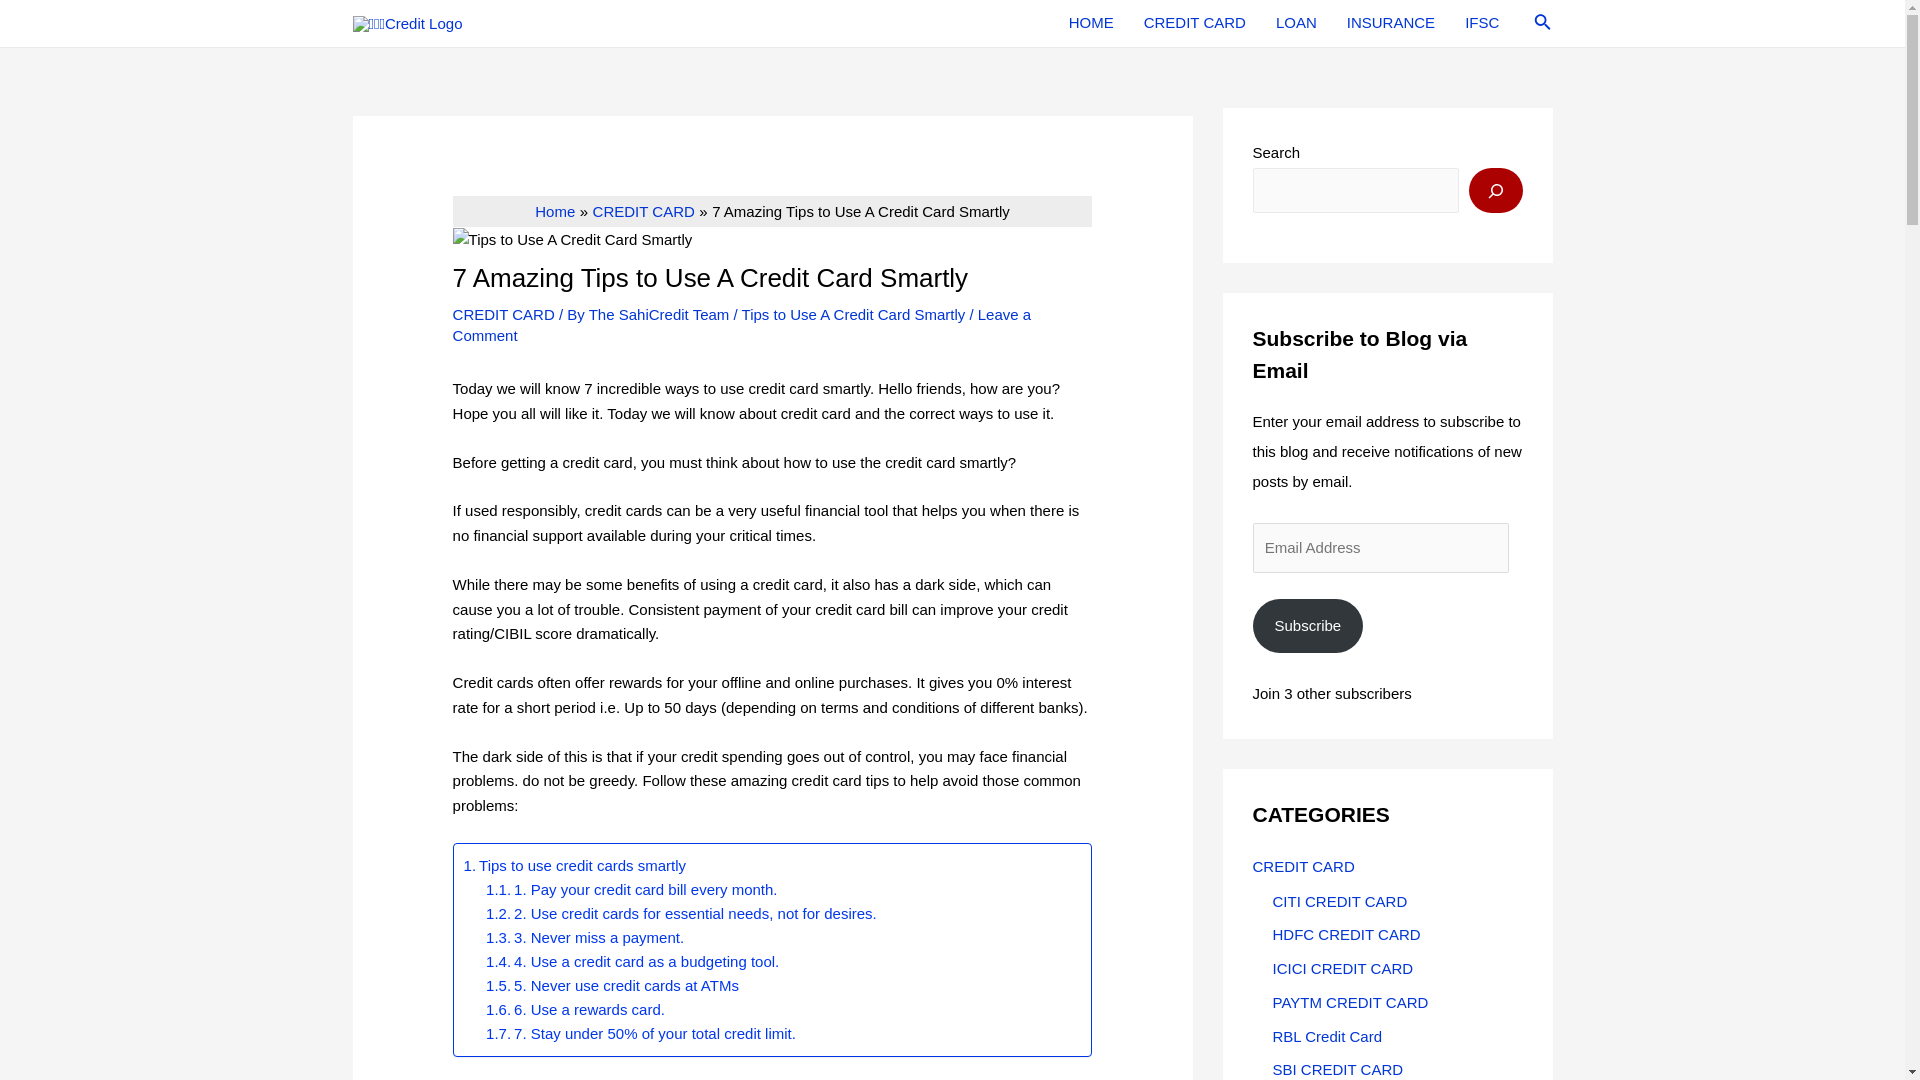 The width and height of the screenshot is (1920, 1080). Describe the element at coordinates (1482, 22) in the screenshot. I see `IFSC` at that location.